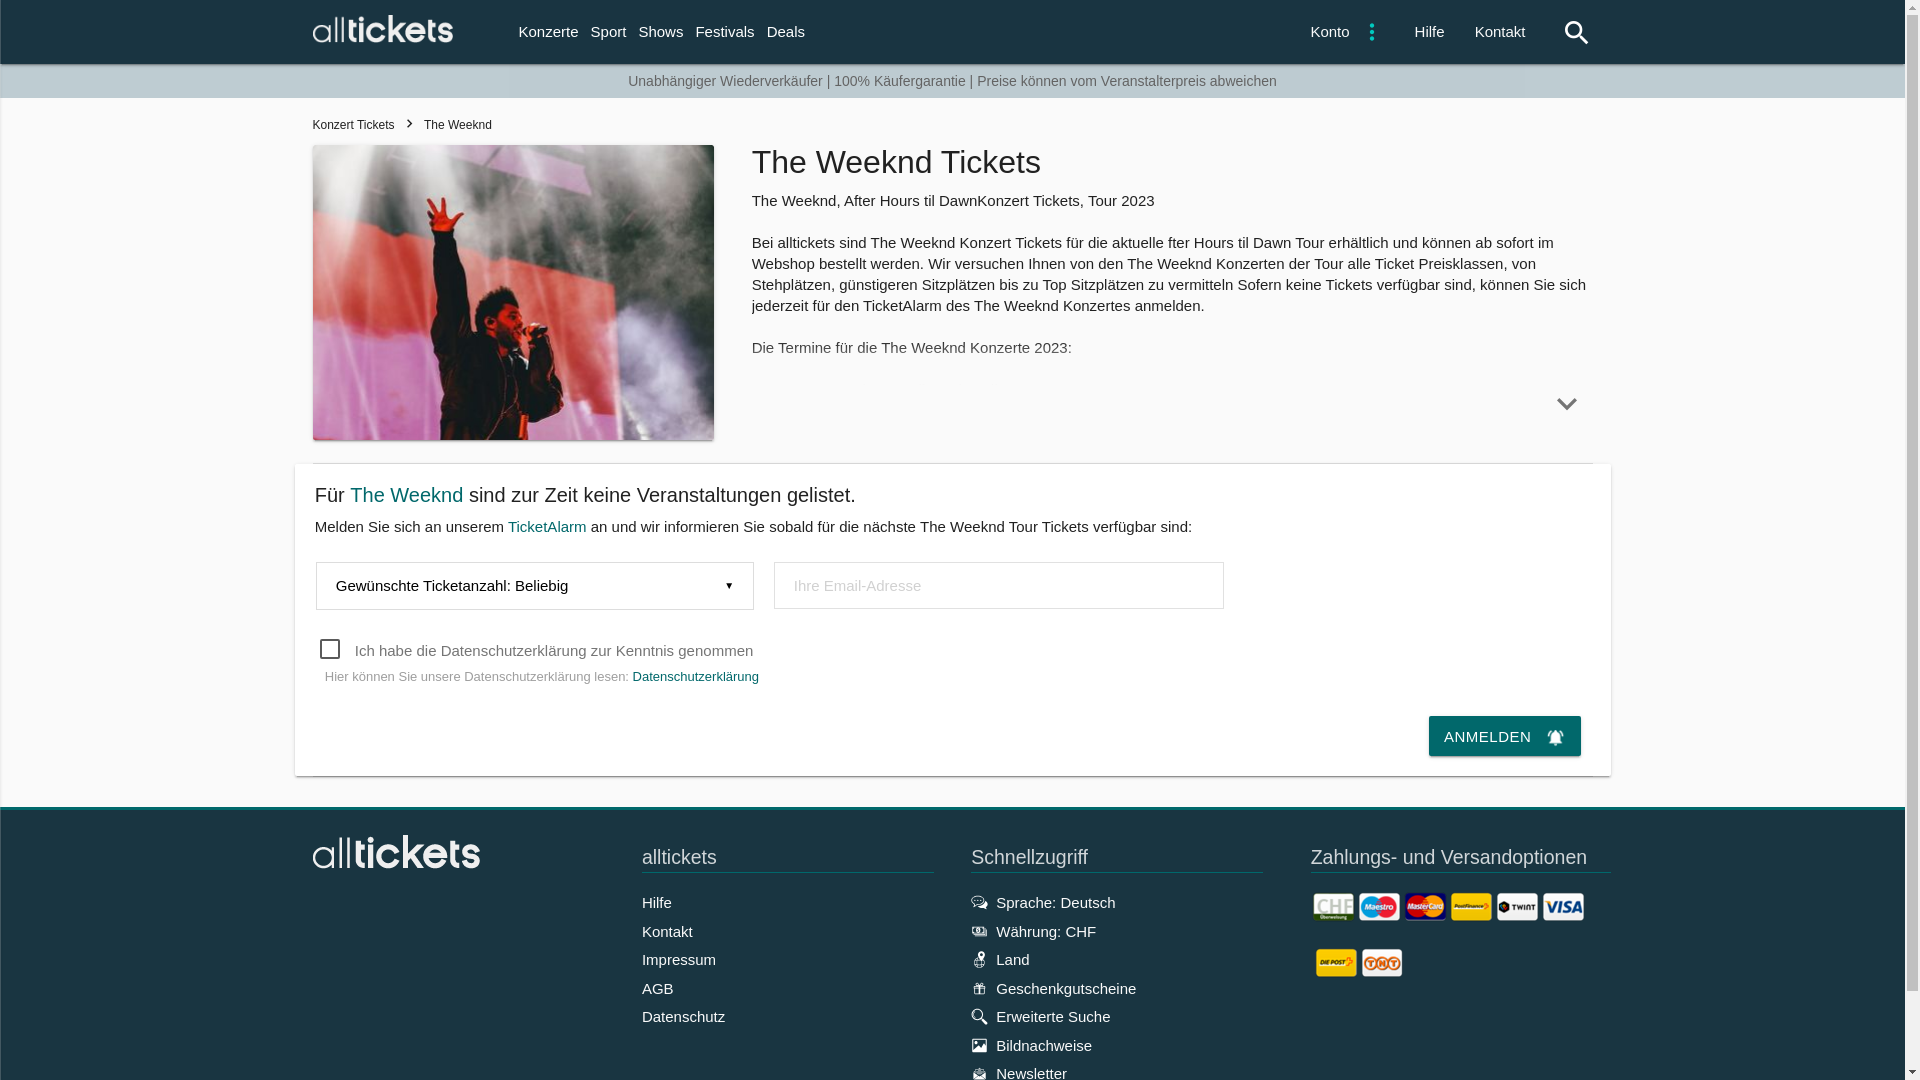  I want to click on TicketAlarm, so click(548, 526).